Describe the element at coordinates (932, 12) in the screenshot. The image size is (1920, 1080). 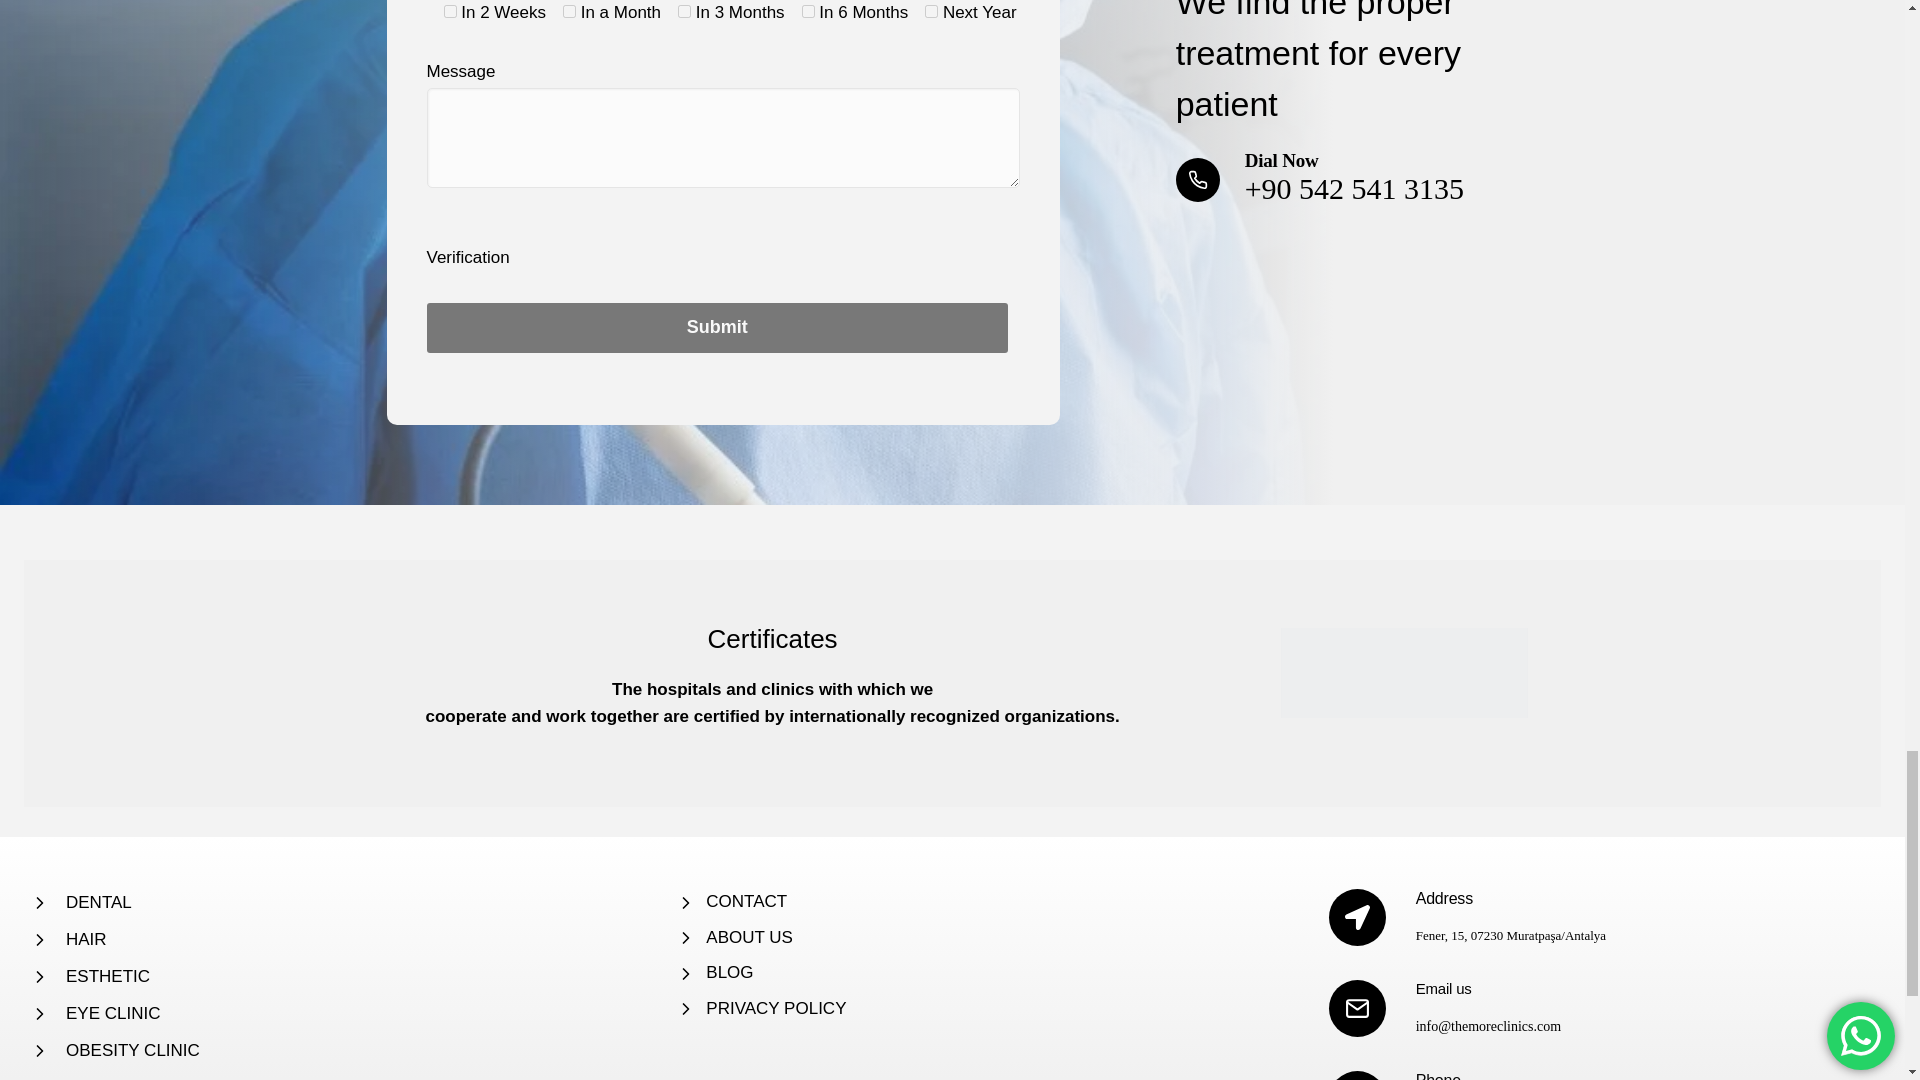
I see `Next Year` at that location.